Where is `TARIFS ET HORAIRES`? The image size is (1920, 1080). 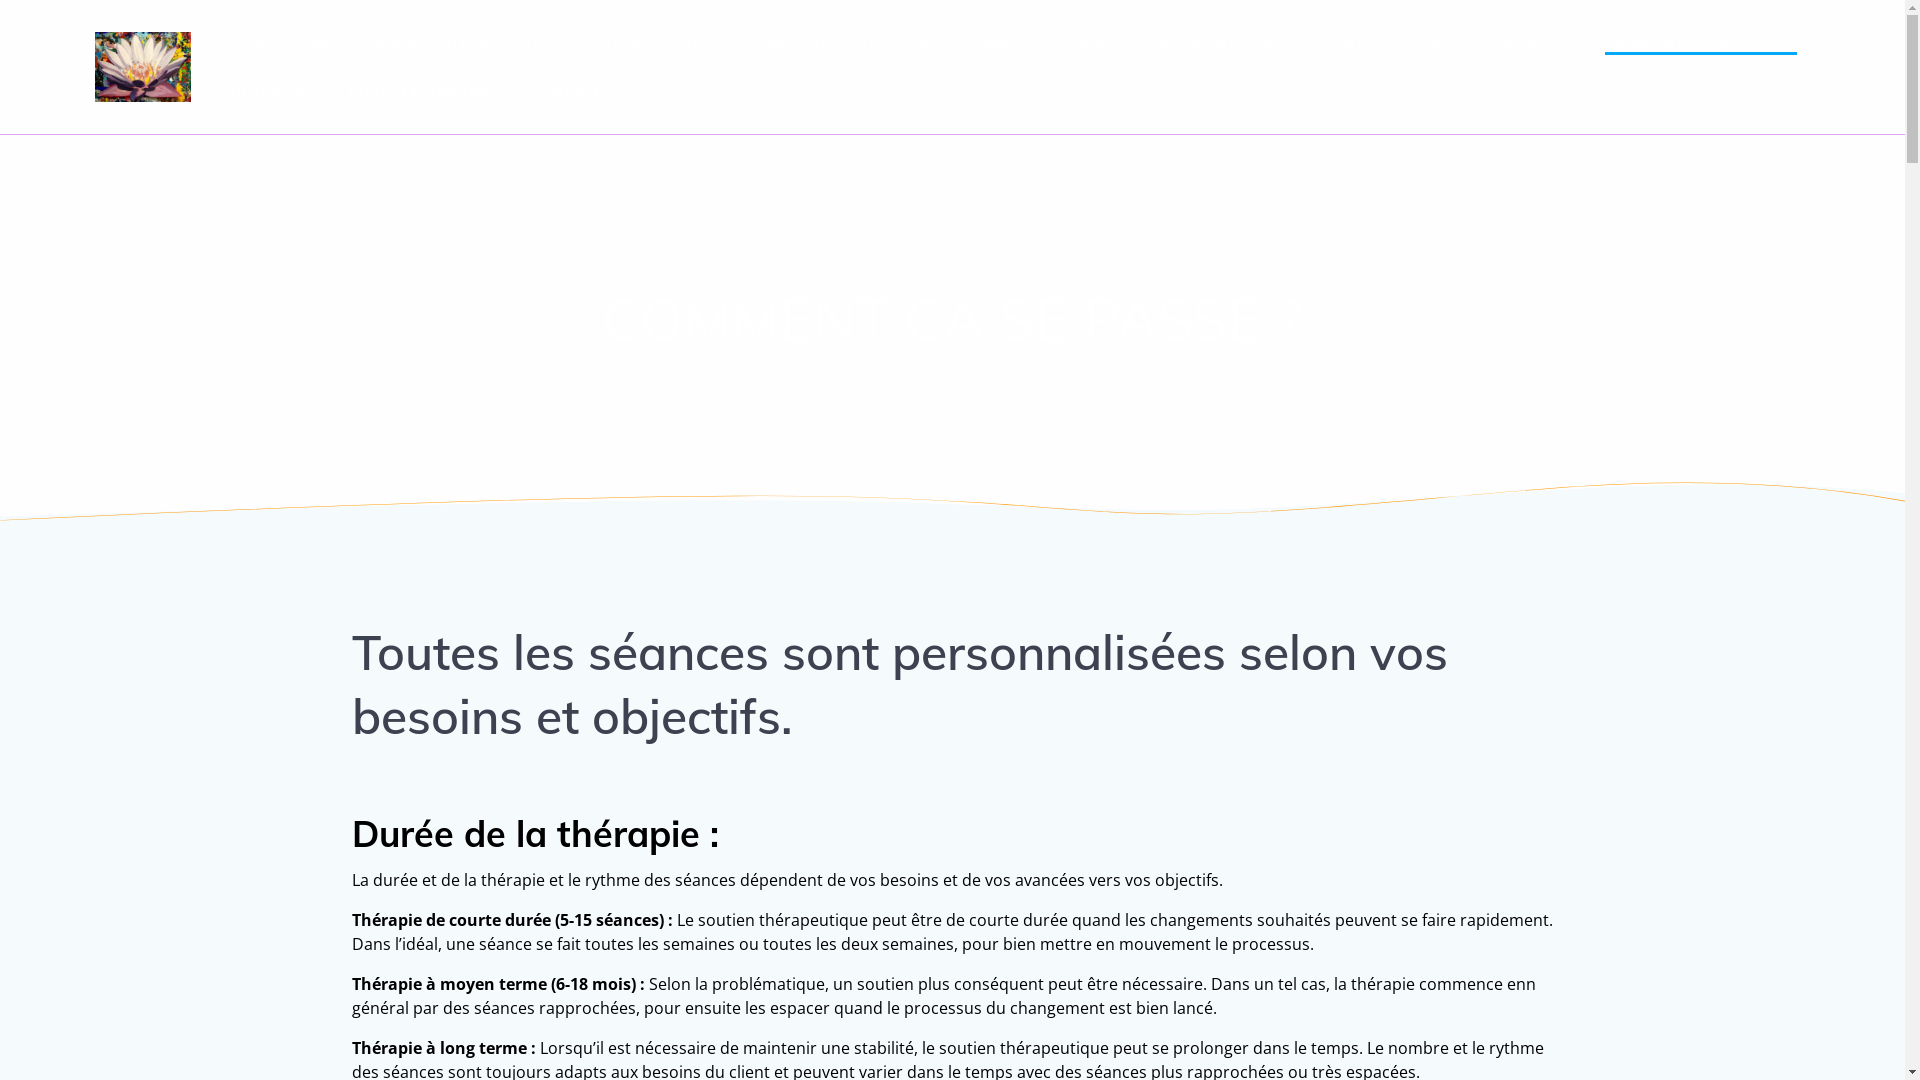
TARIFS ET HORAIRES is located at coordinates (424, 93).